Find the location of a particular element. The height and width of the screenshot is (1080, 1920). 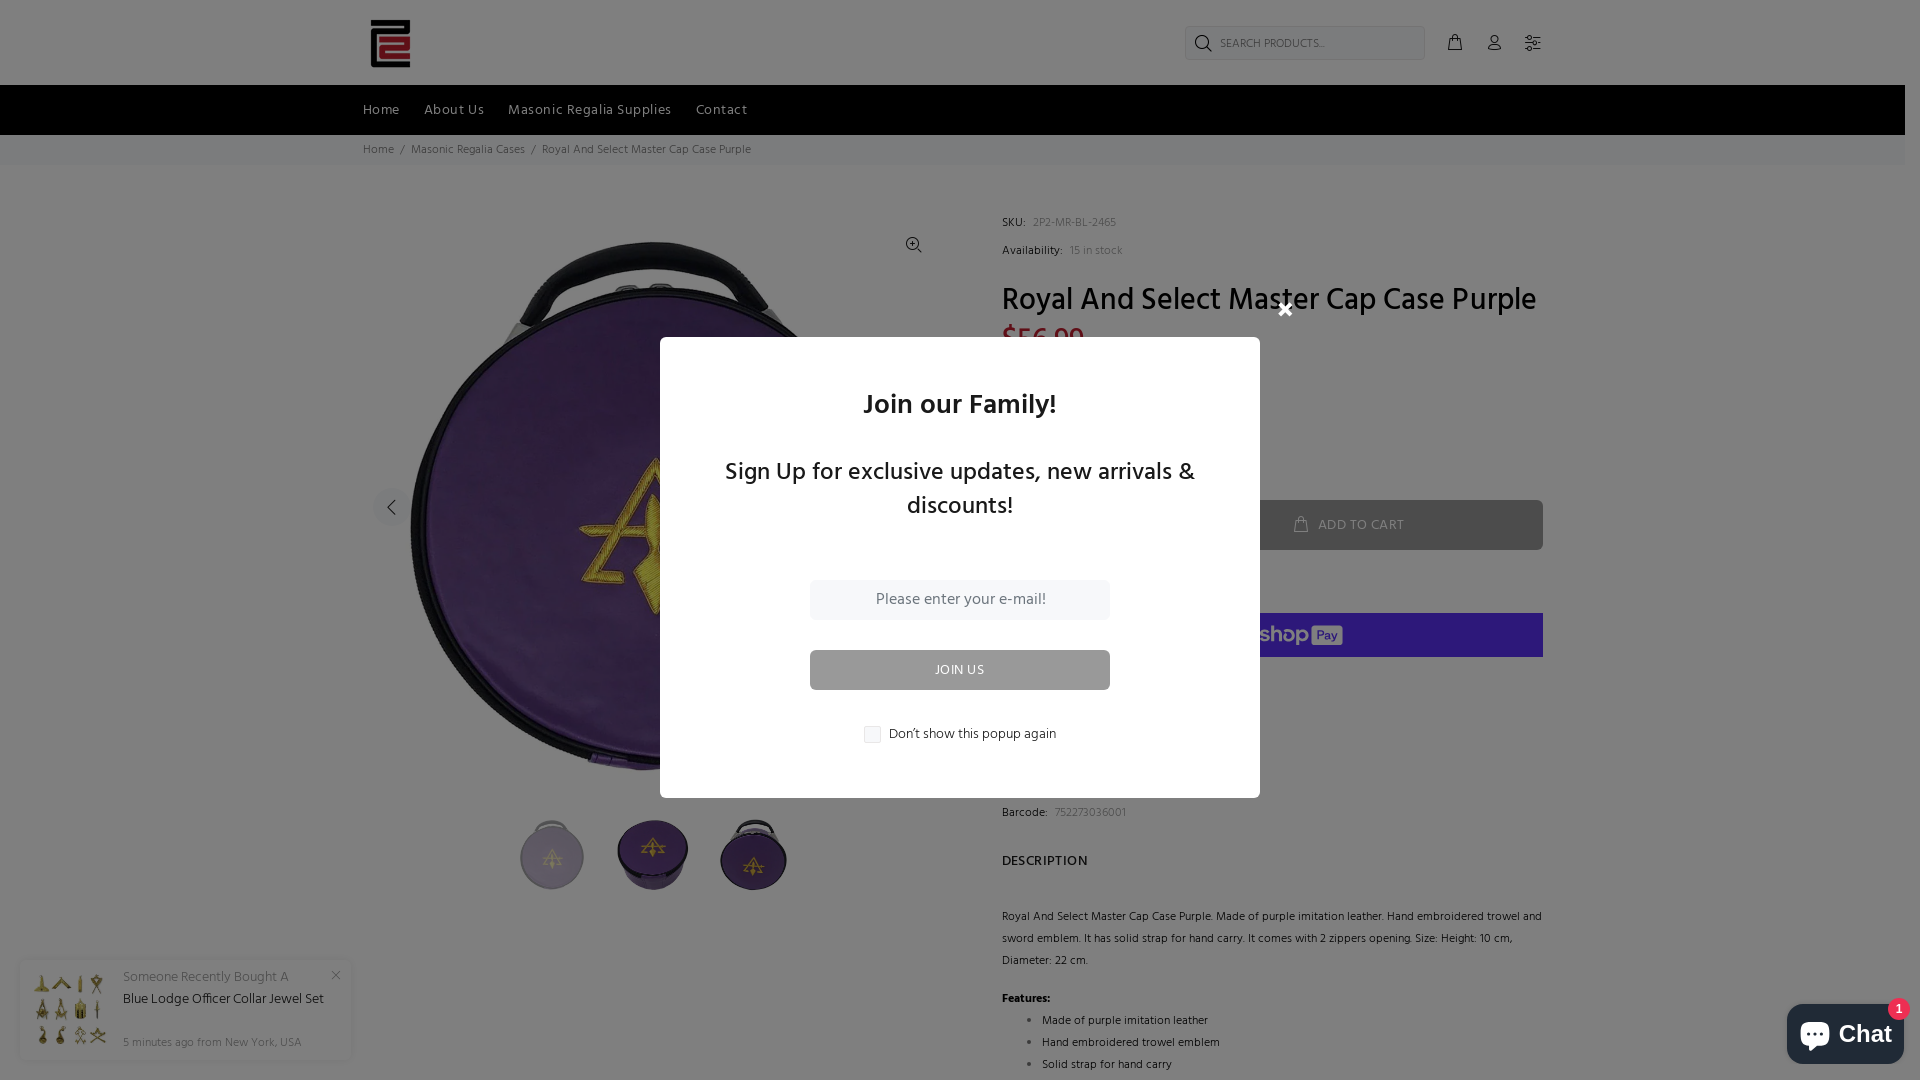

2Plus2 is located at coordinates (1066, 757).